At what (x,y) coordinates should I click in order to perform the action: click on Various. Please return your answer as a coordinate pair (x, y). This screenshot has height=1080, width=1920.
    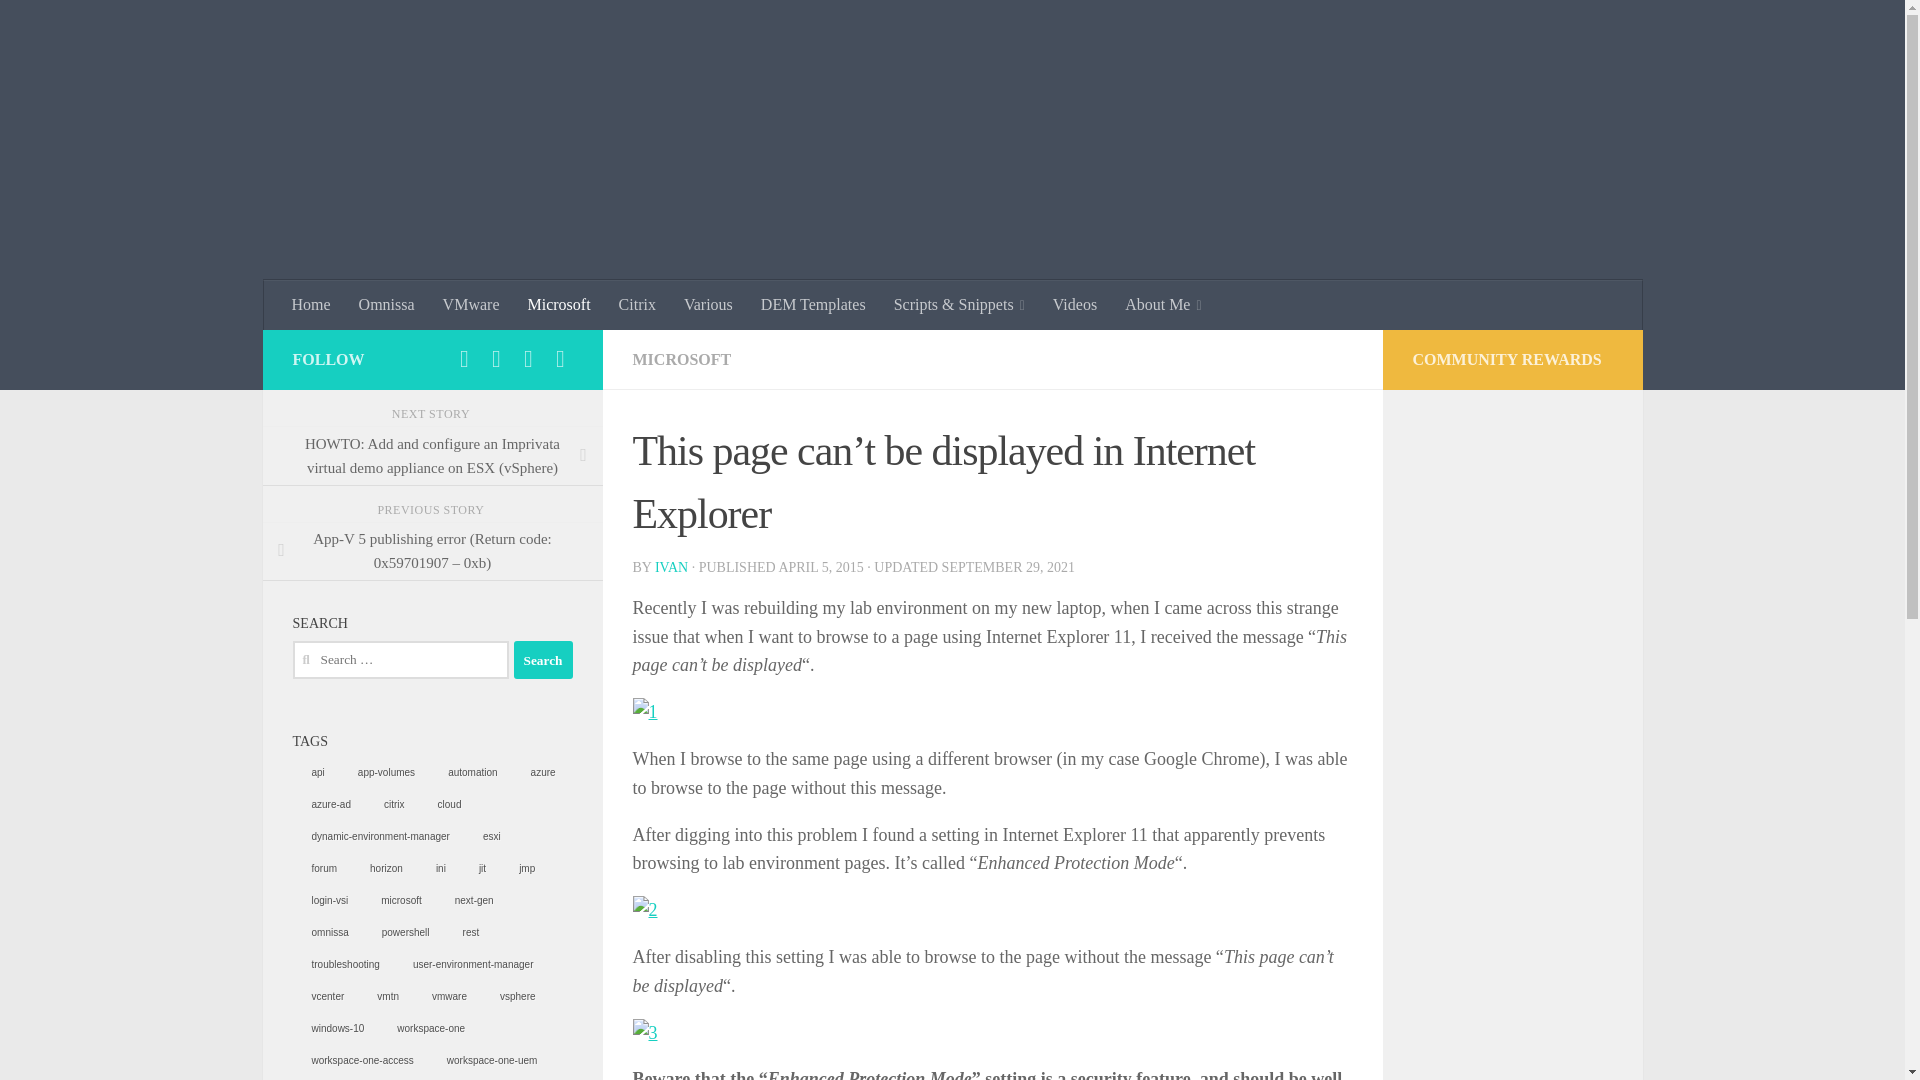
    Looking at the image, I should click on (708, 304).